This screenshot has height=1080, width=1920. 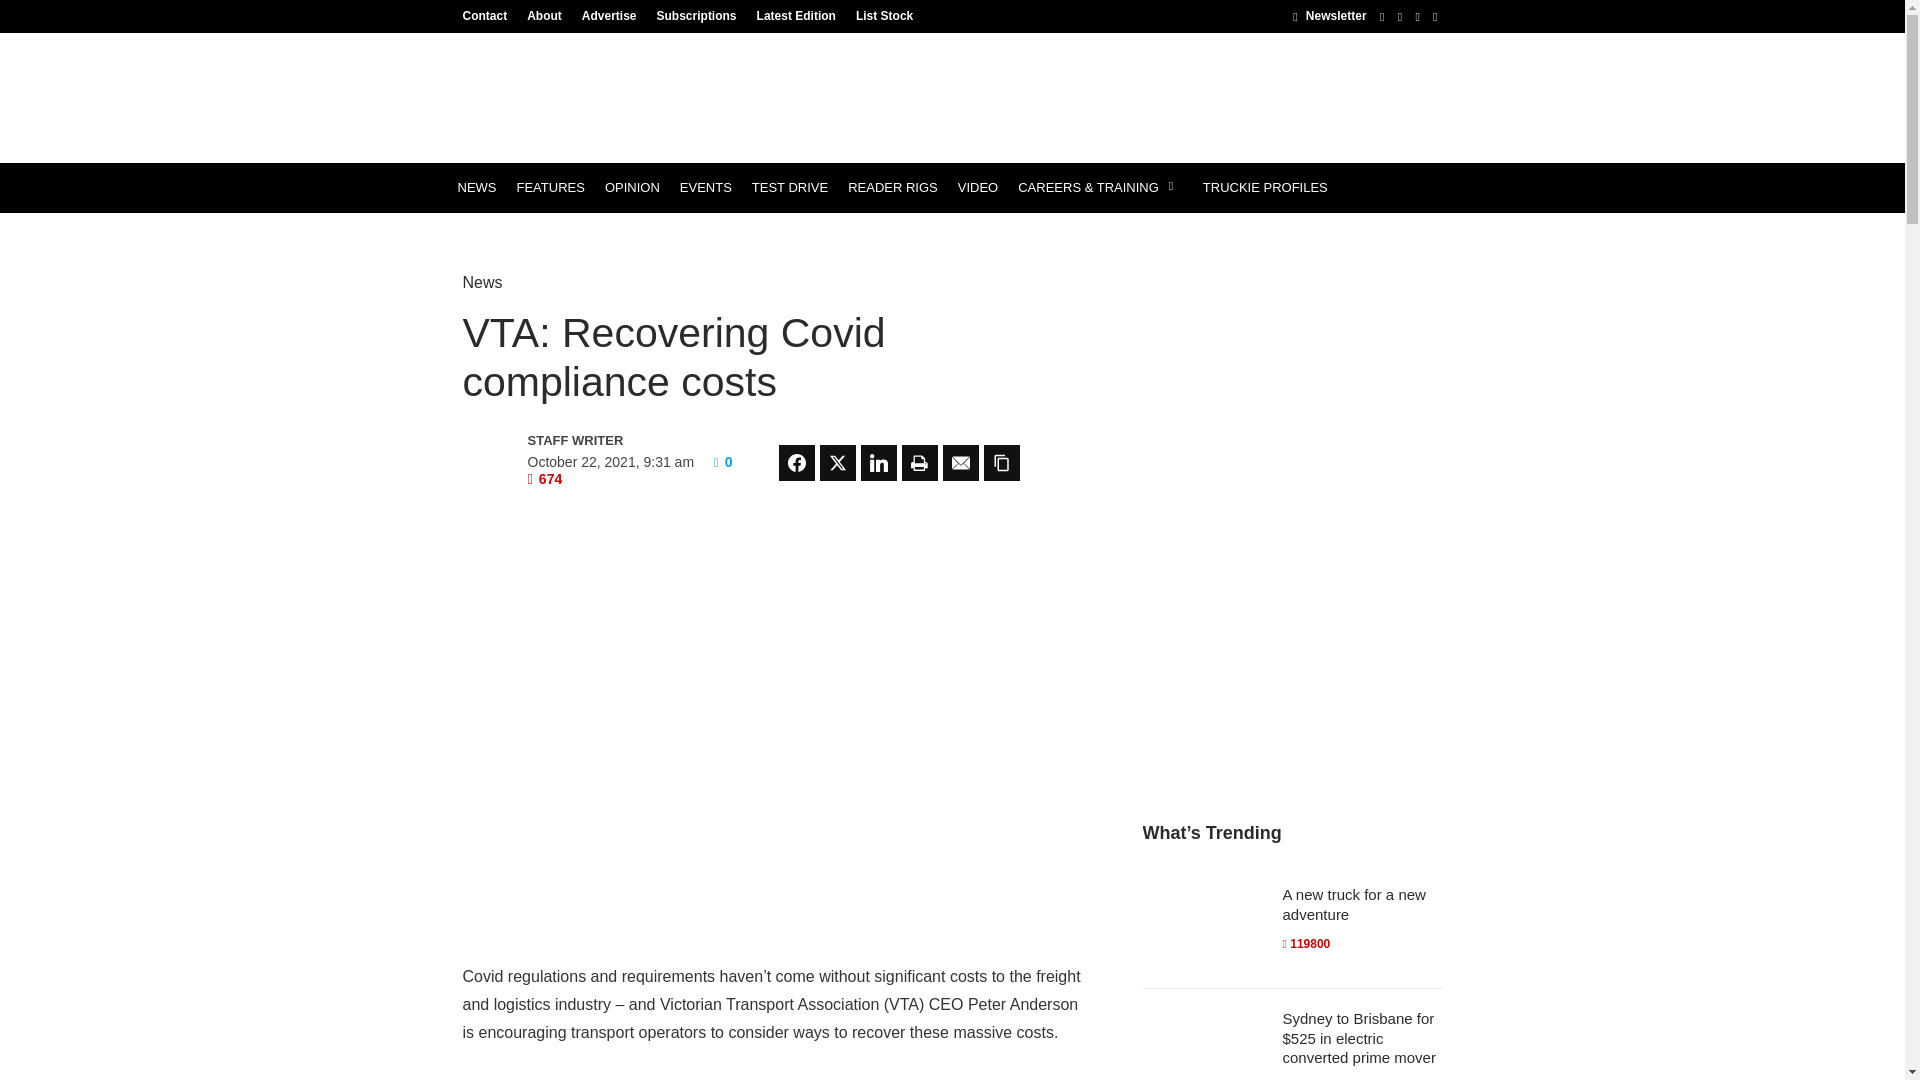 I want to click on Share on Email, so click(x=960, y=462).